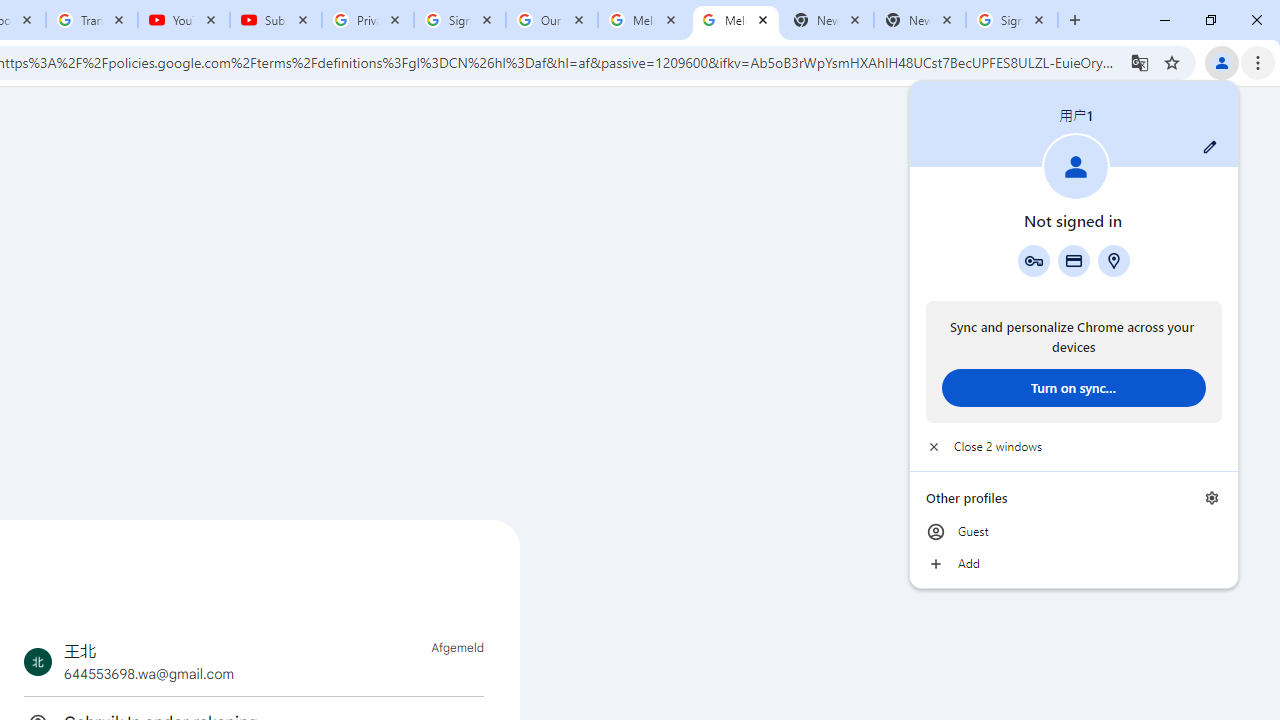 The image size is (1280, 720). What do you see at coordinates (876, 32) in the screenshot?
I see `Sign in` at bounding box center [876, 32].